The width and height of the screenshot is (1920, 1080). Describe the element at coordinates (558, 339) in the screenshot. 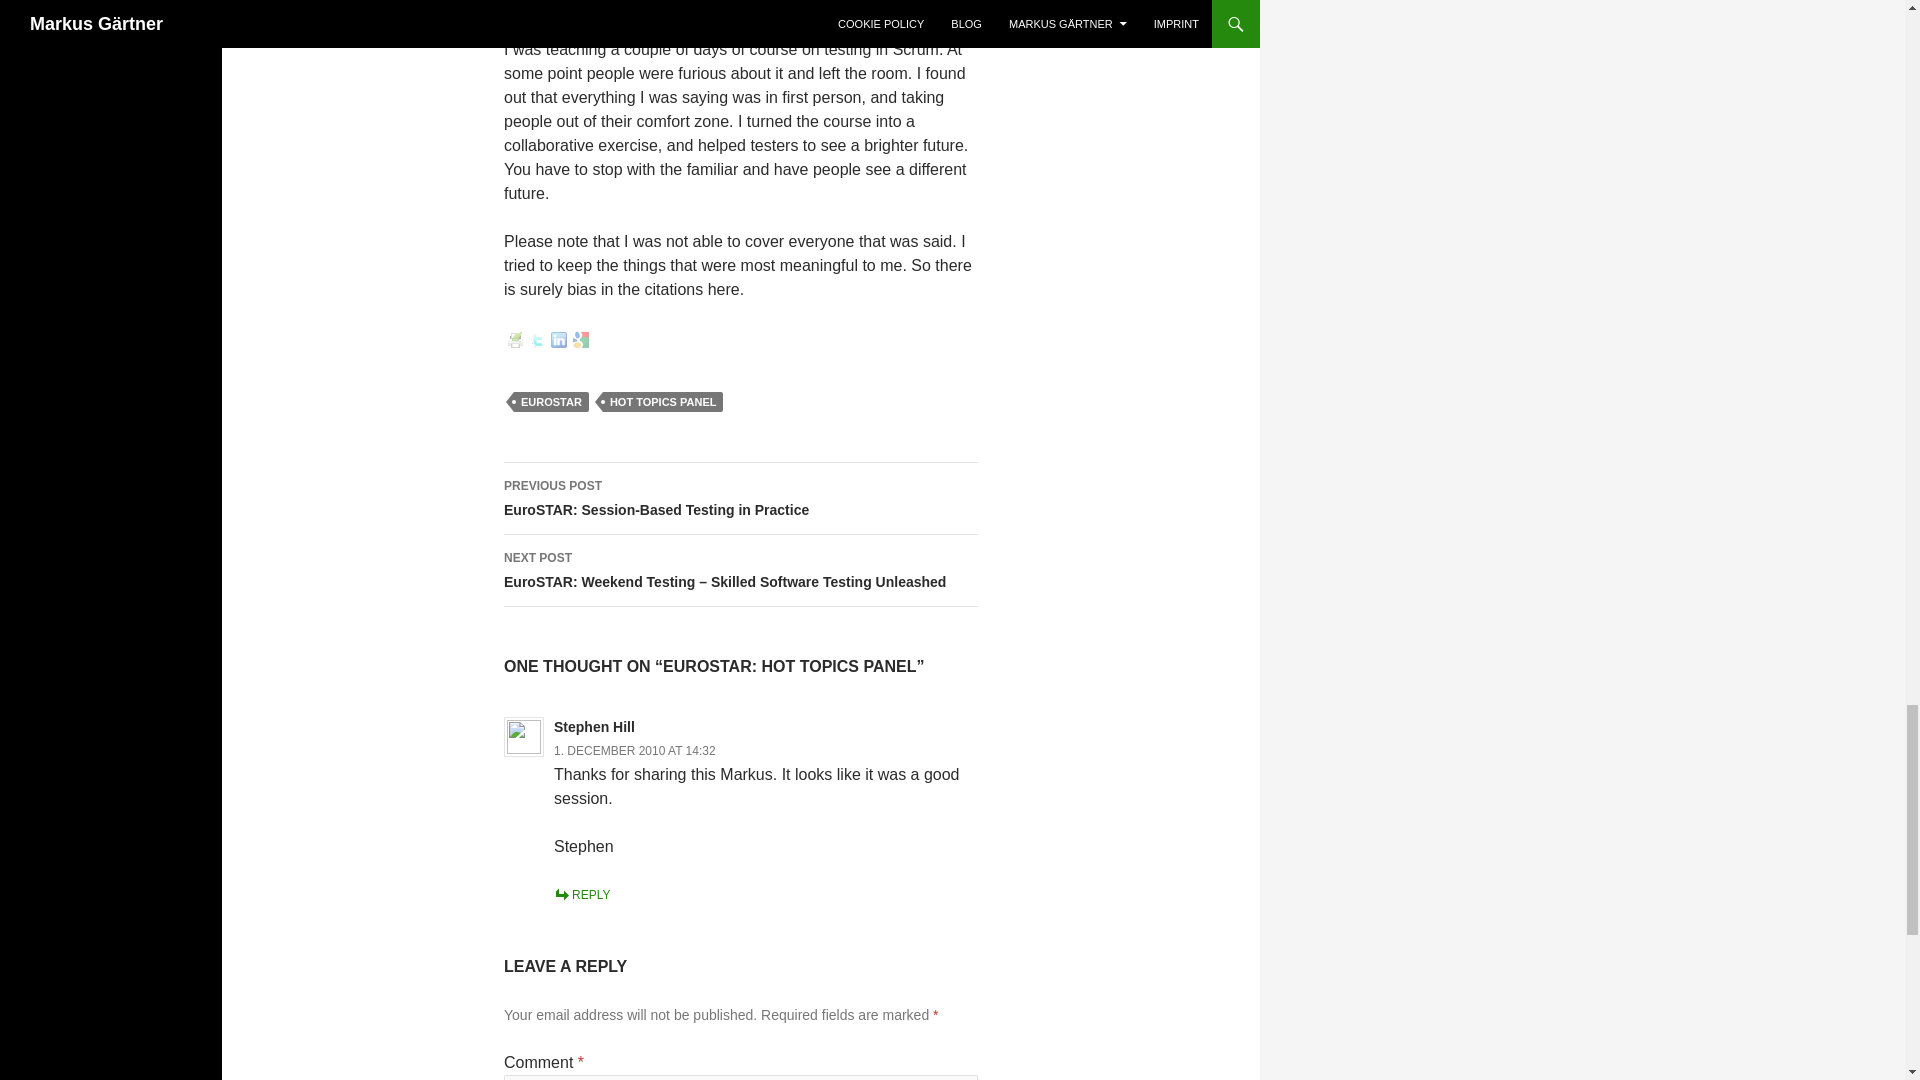

I see `LinkedIn` at that location.